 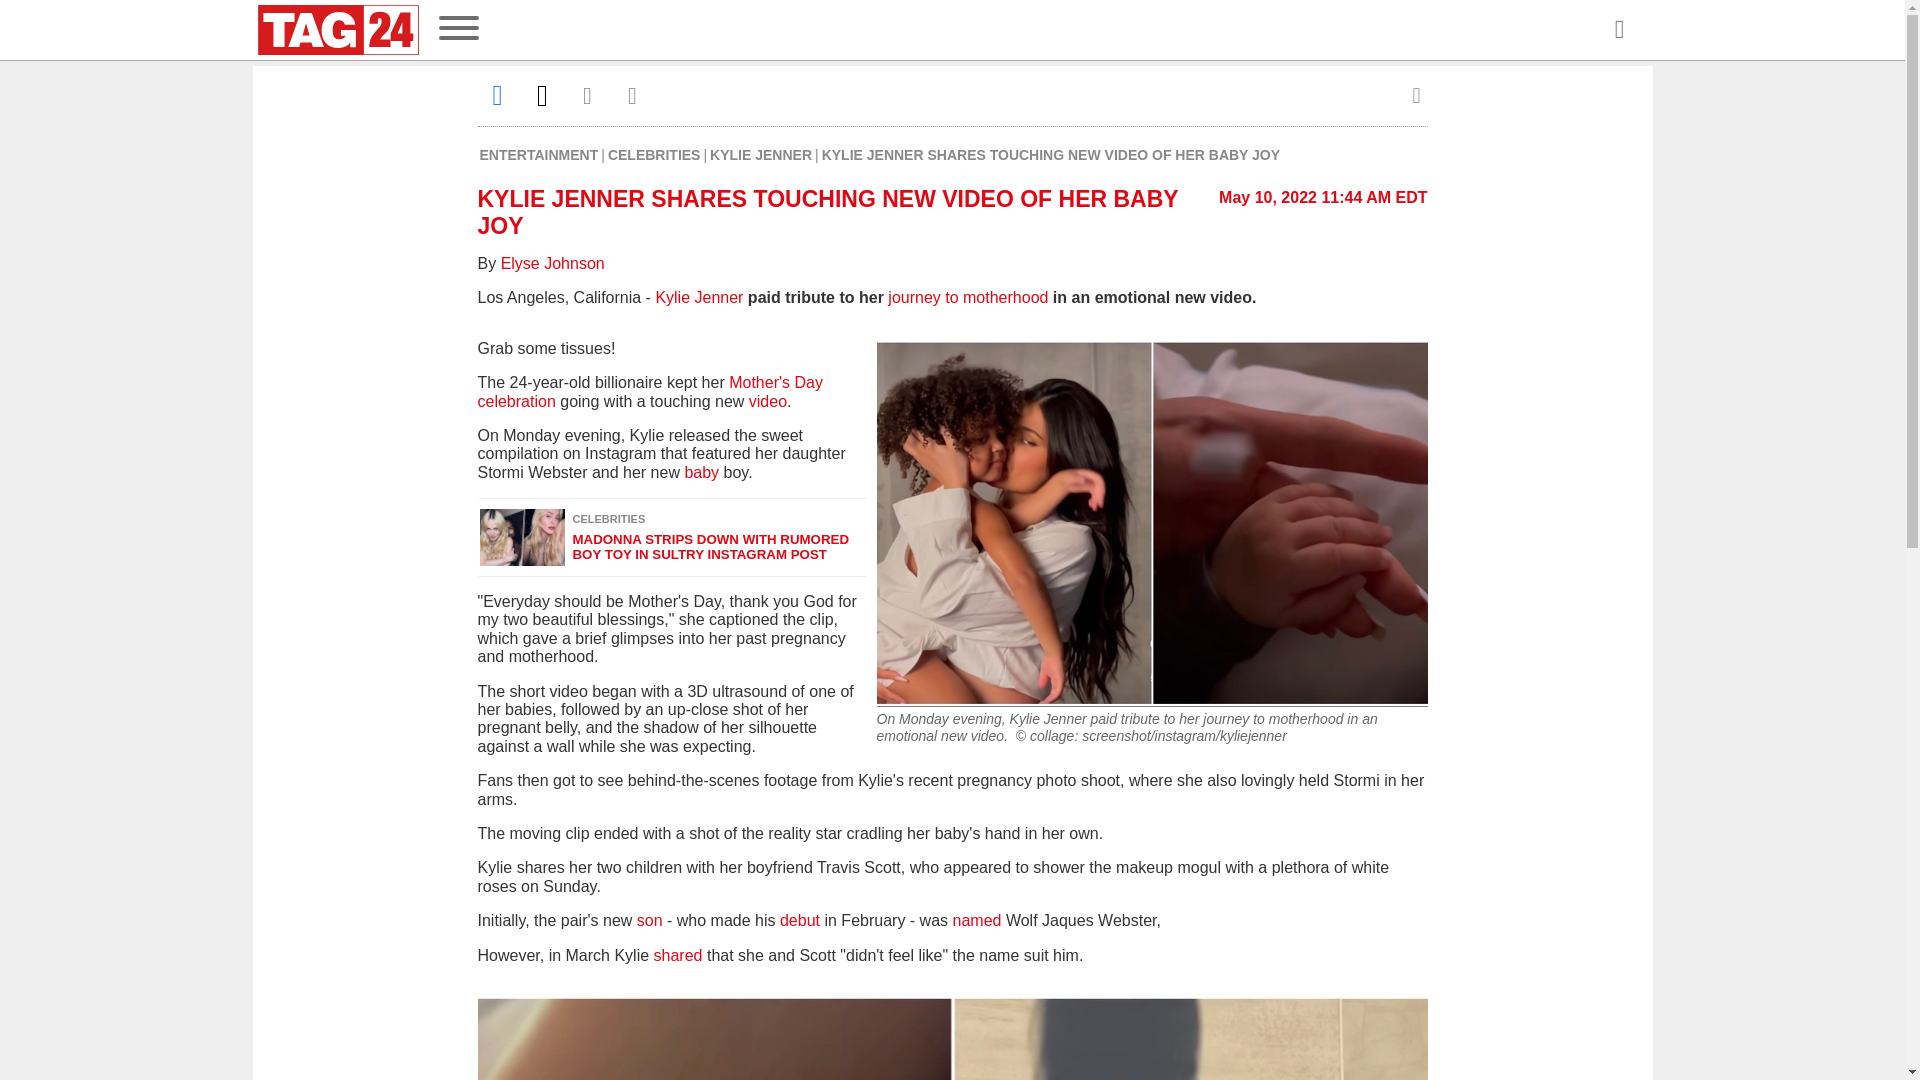 What do you see at coordinates (552, 263) in the screenshot?
I see `Elyse Johnson` at bounding box center [552, 263].